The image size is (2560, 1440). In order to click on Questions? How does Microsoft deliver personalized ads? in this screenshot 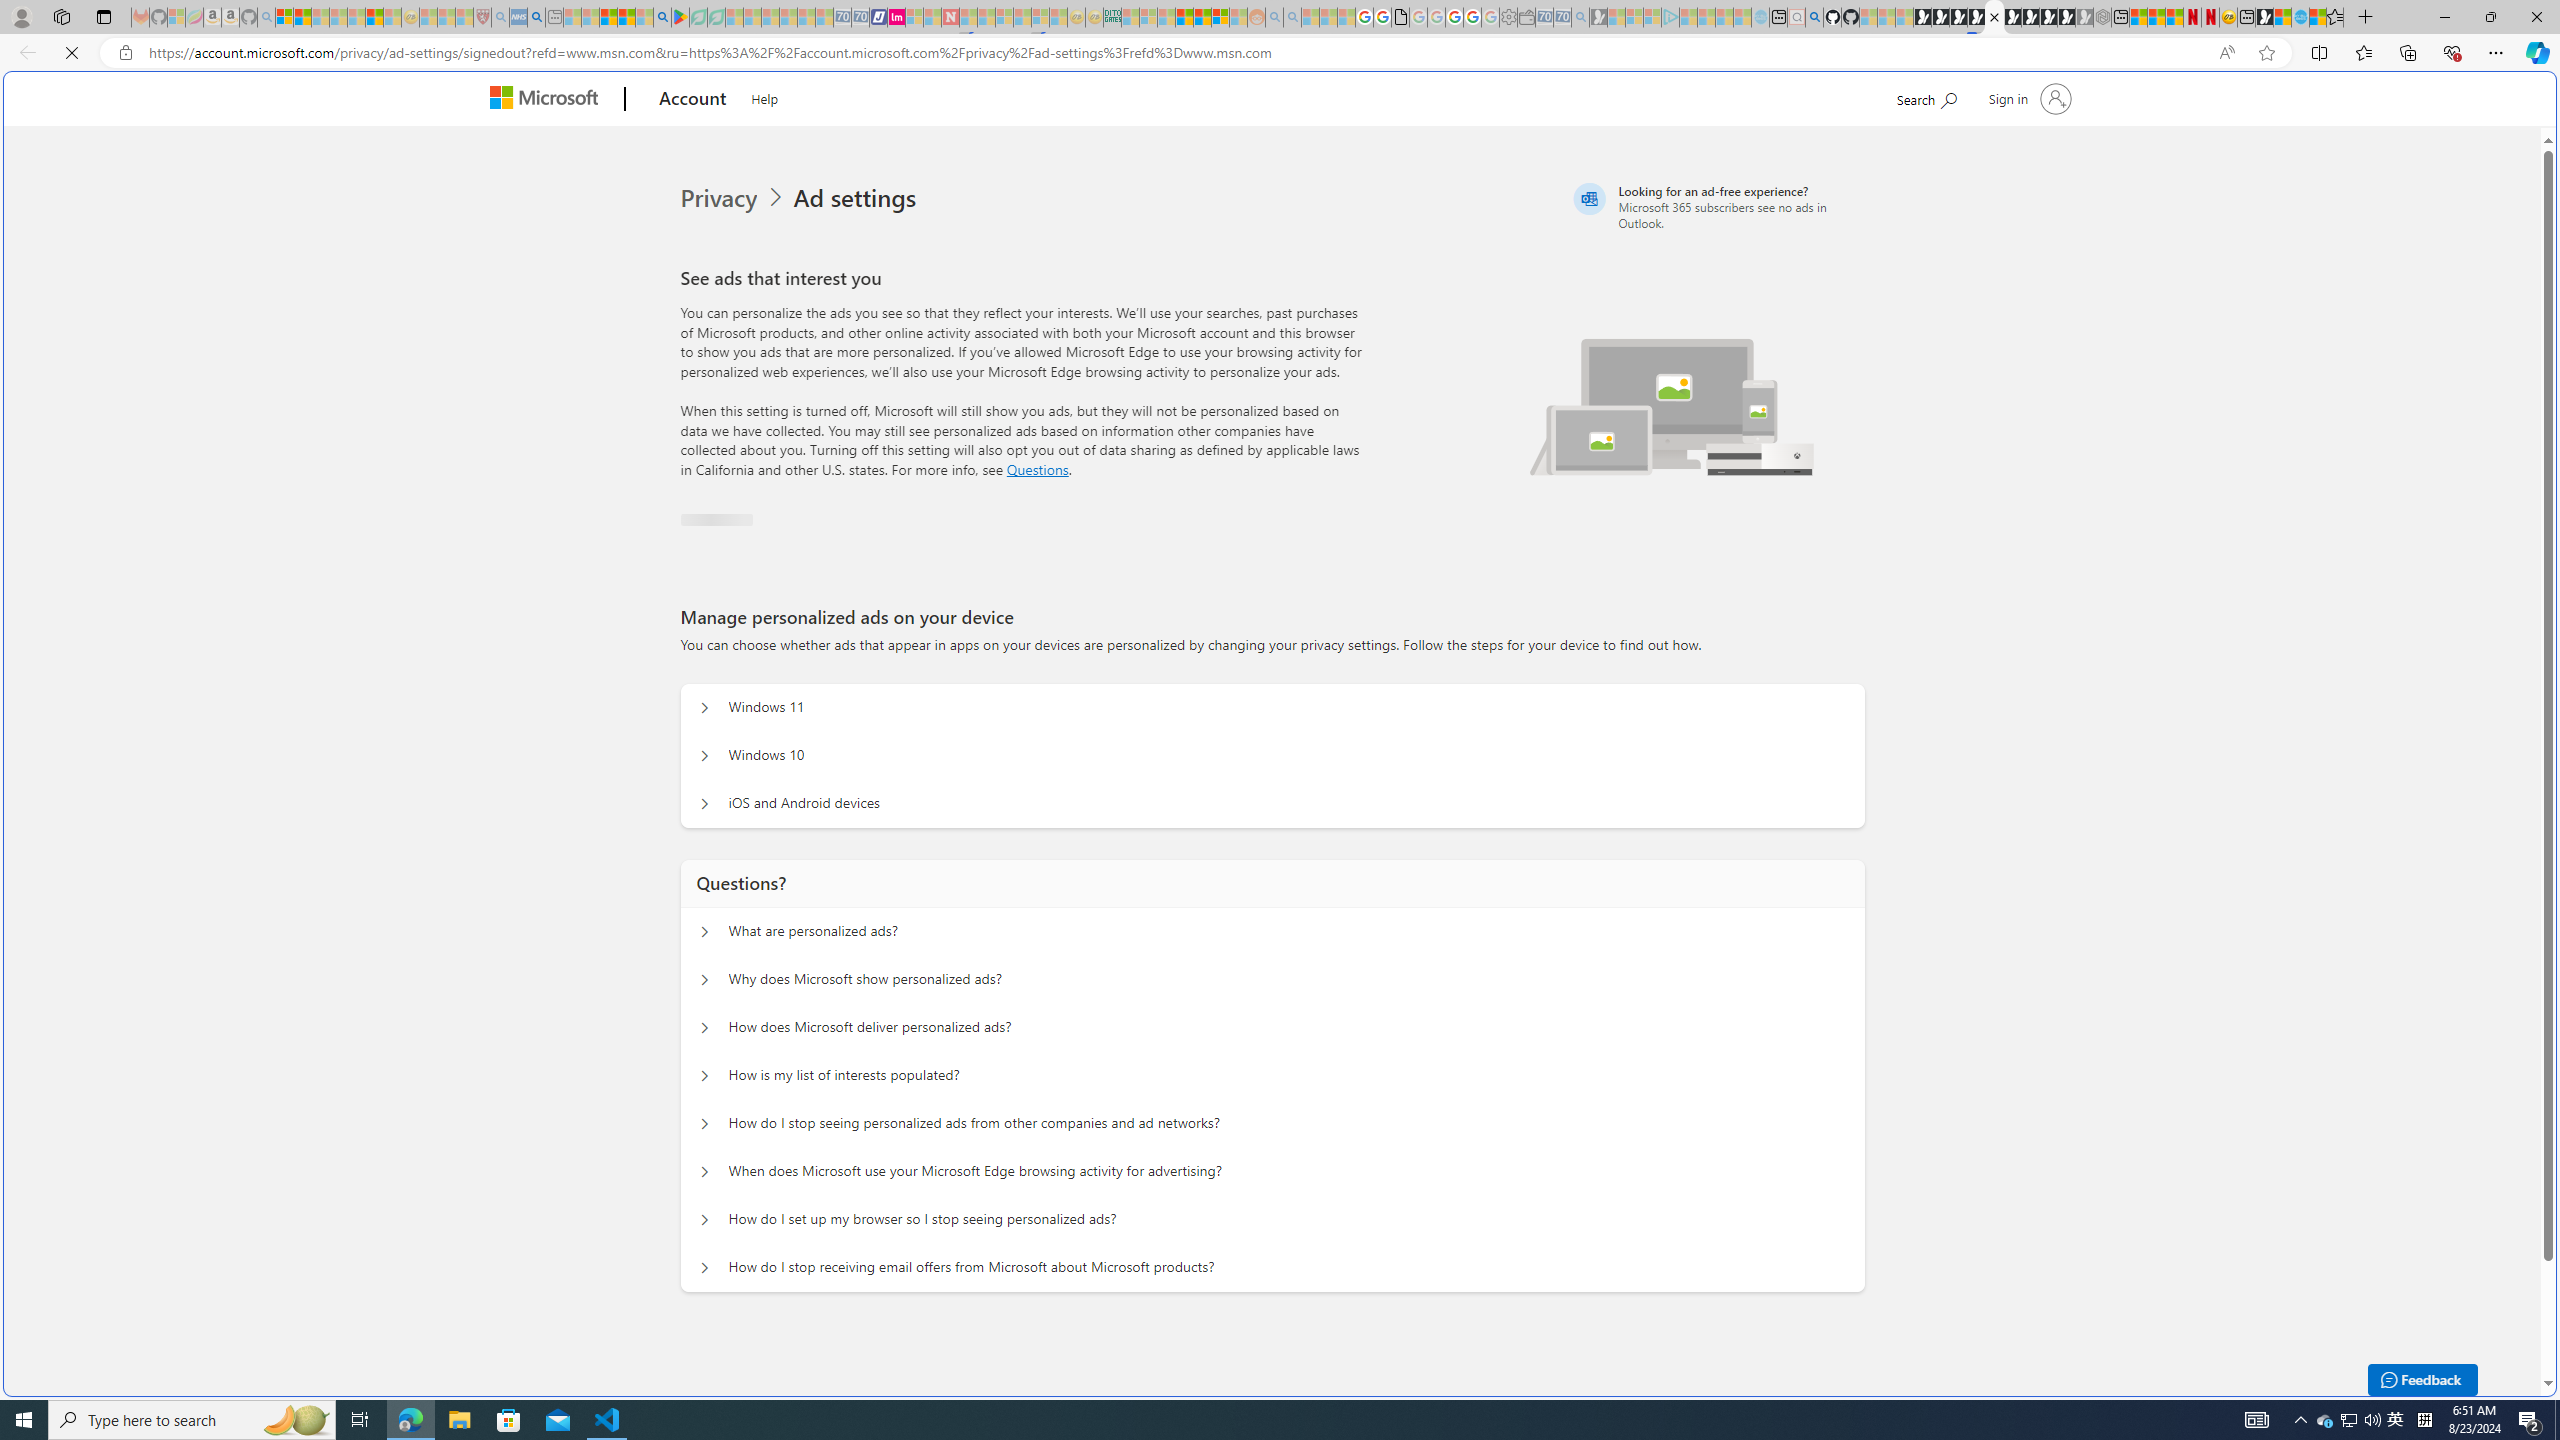, I will do `click(705, 1022)`.